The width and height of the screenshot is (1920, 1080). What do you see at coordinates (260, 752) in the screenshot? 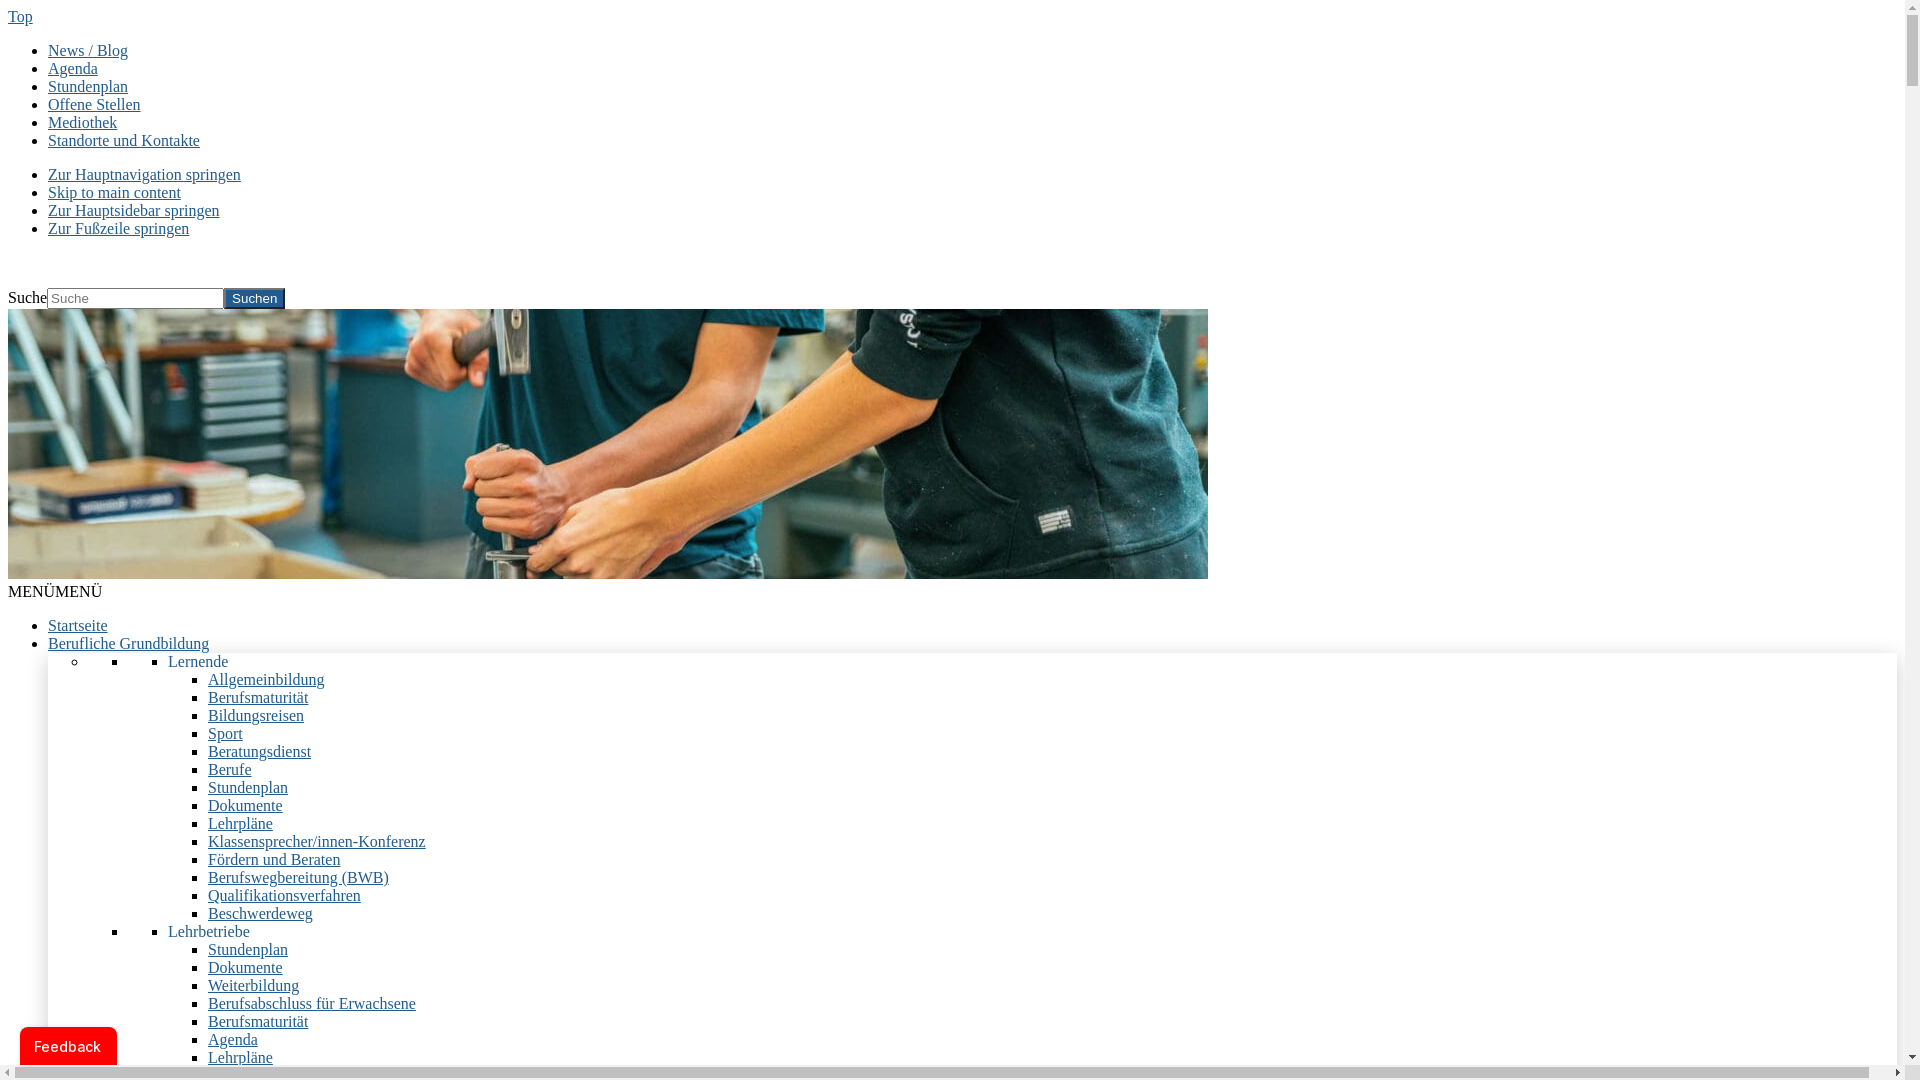
I see `Beratungsdienst` at bounding box center [260, 752].